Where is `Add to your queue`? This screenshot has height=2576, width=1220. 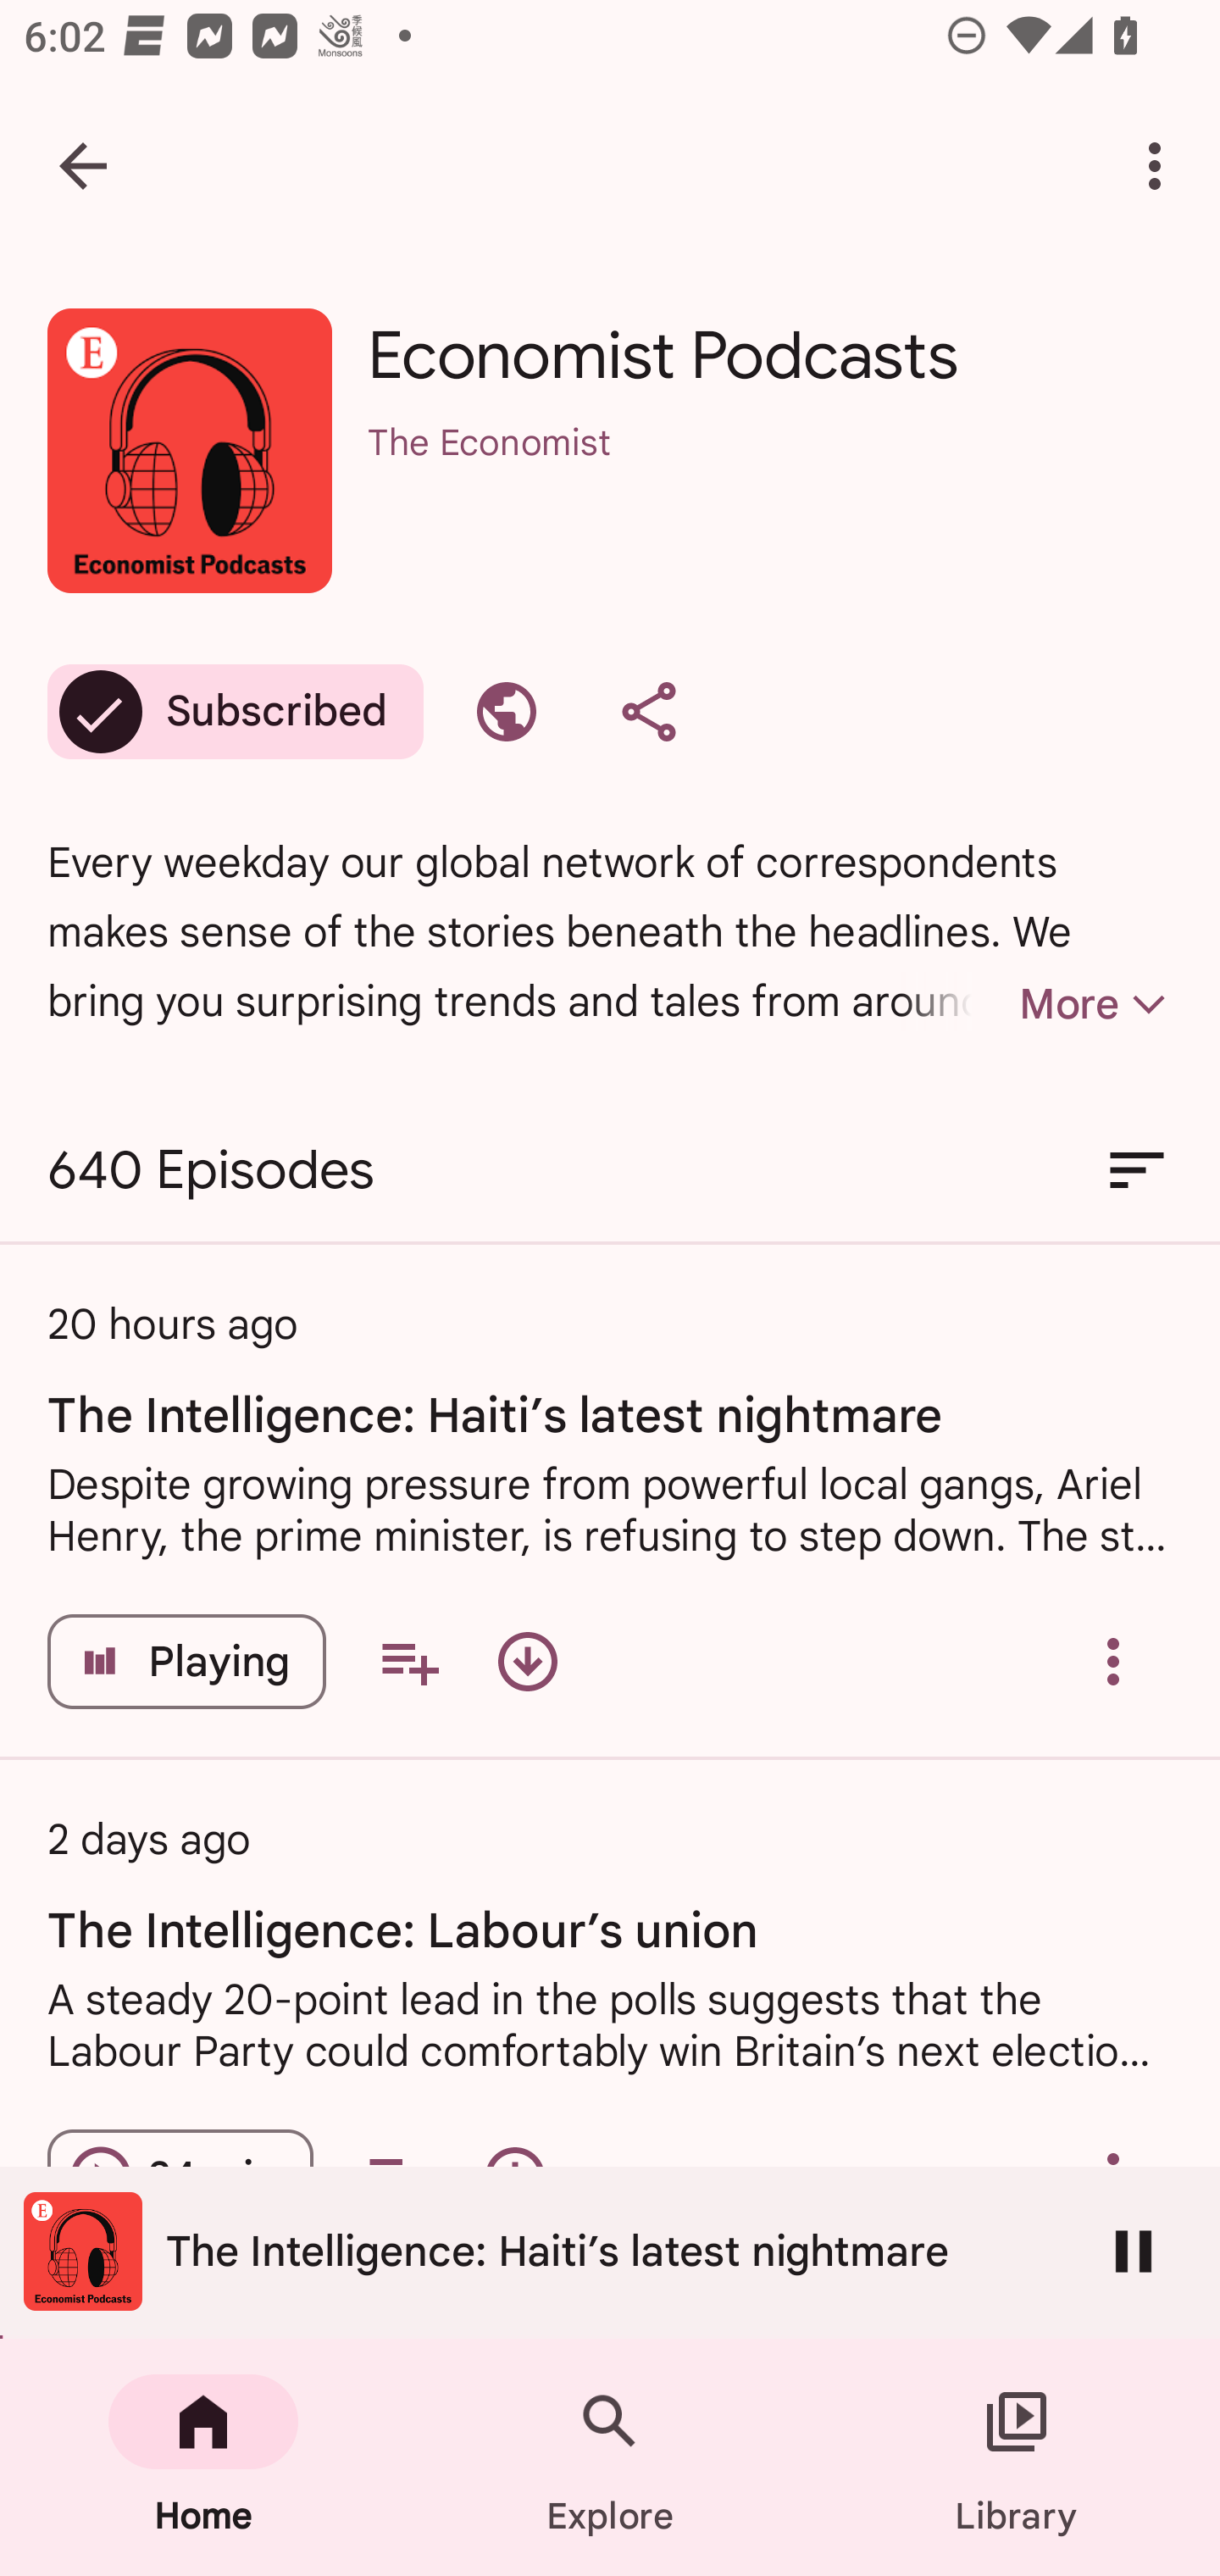 Add to your queue is located at coordinates (408, 1661).